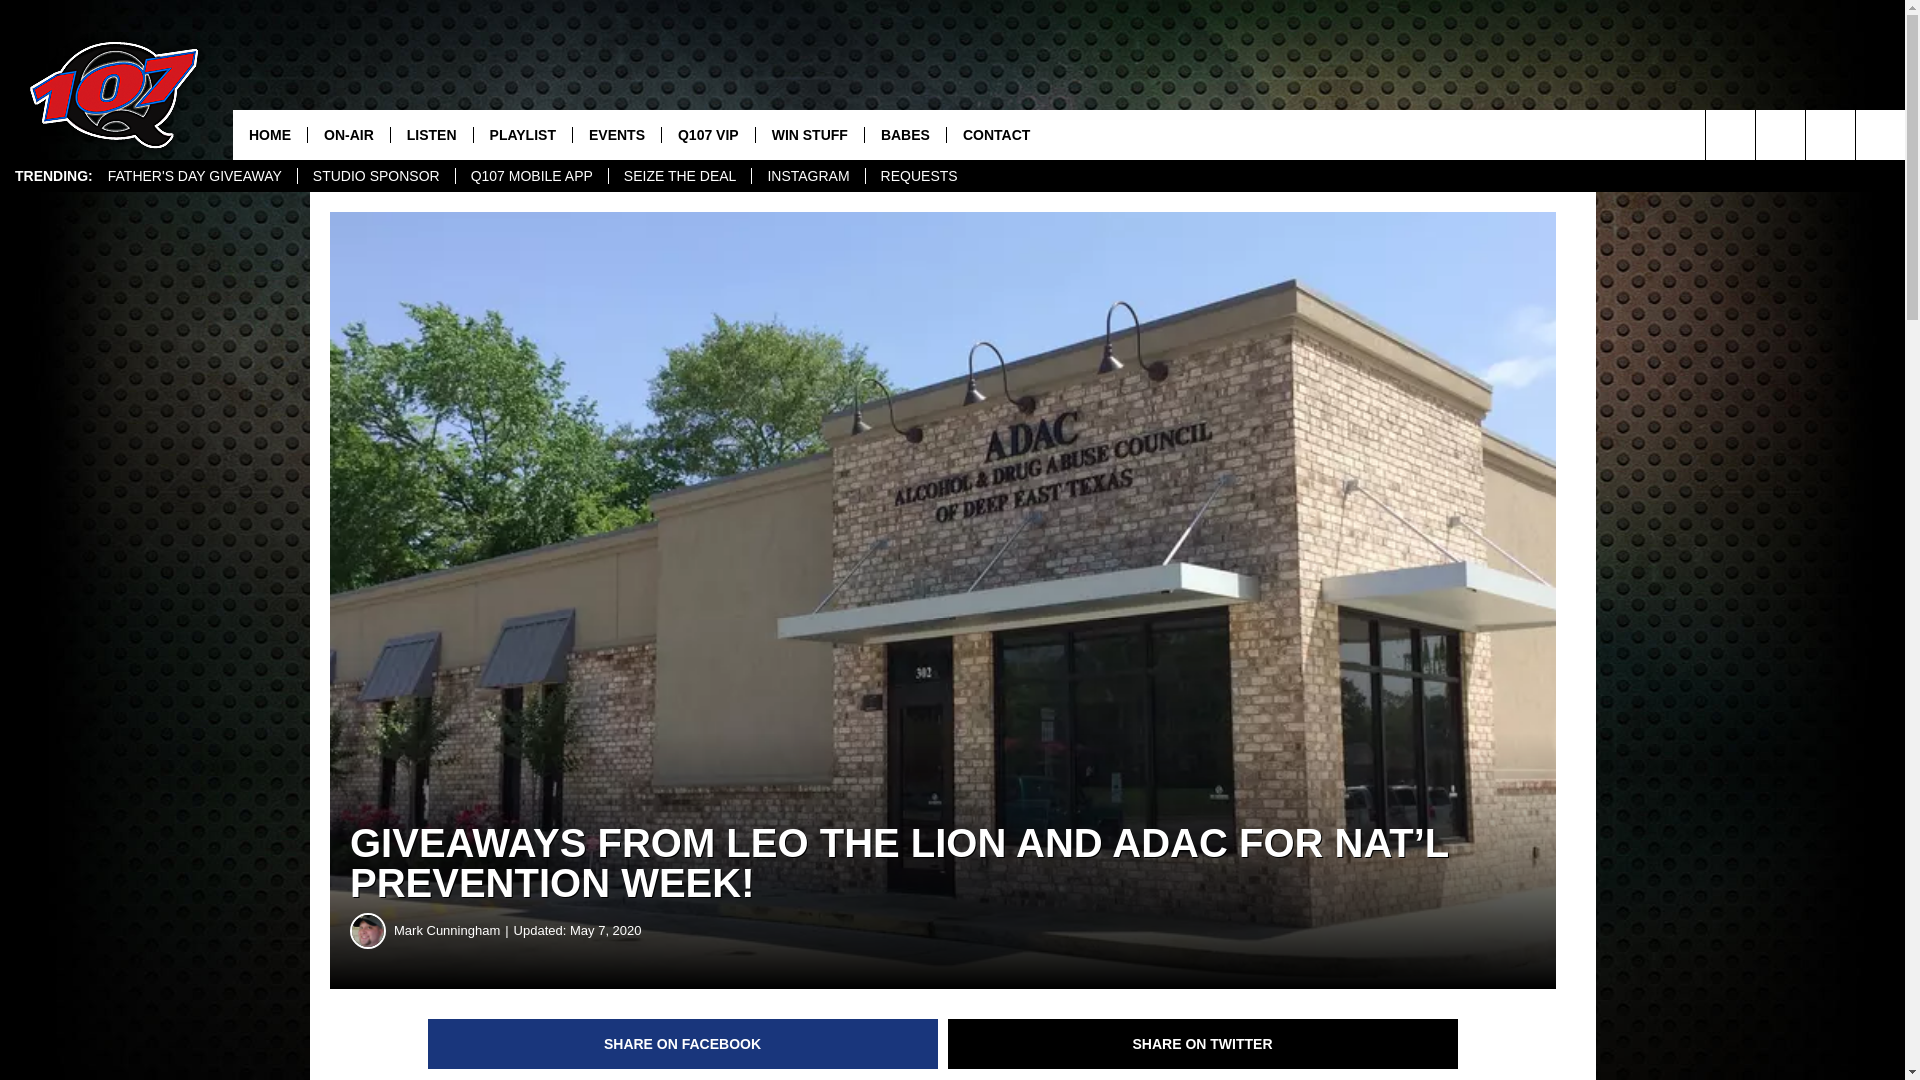 The image size is (1920, 1080). I want to click on REQUESTS, so click(919, 176).